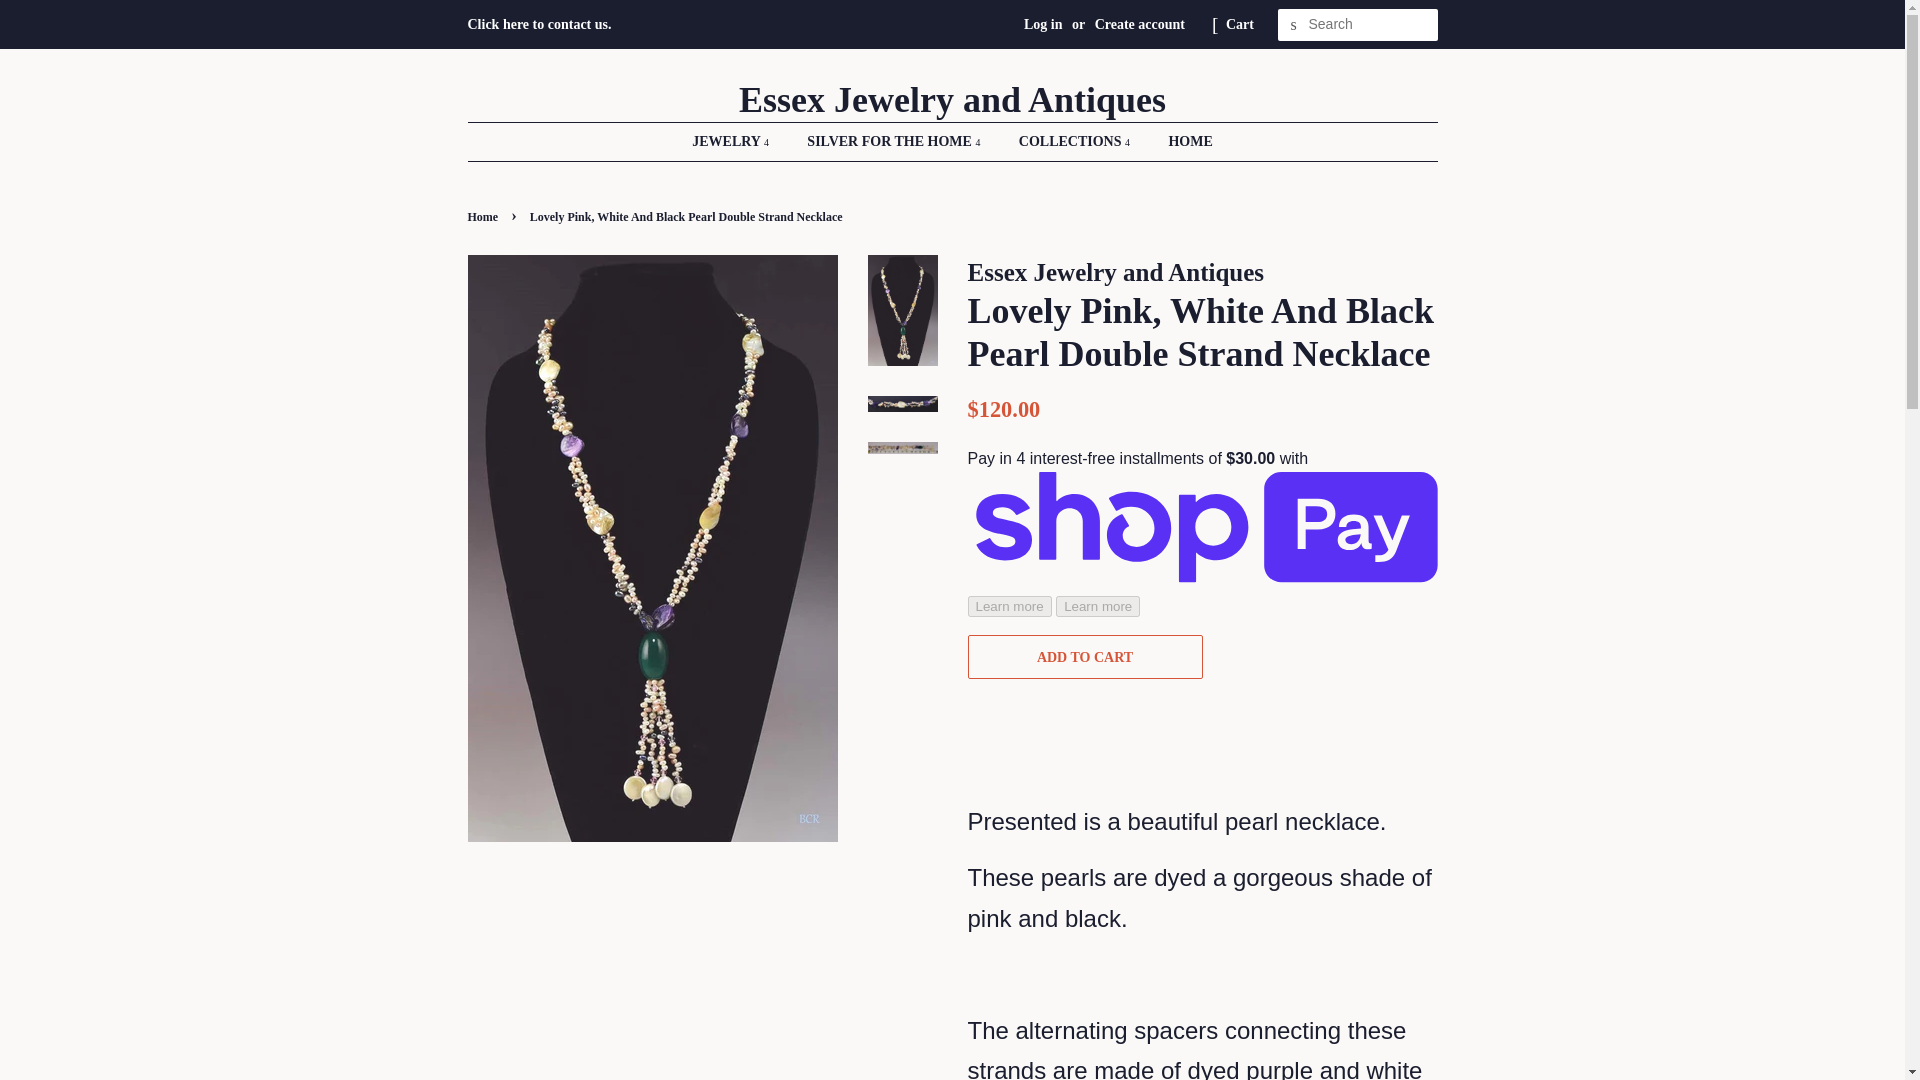  I want to click on Click here to contact us., so click(540, 24).